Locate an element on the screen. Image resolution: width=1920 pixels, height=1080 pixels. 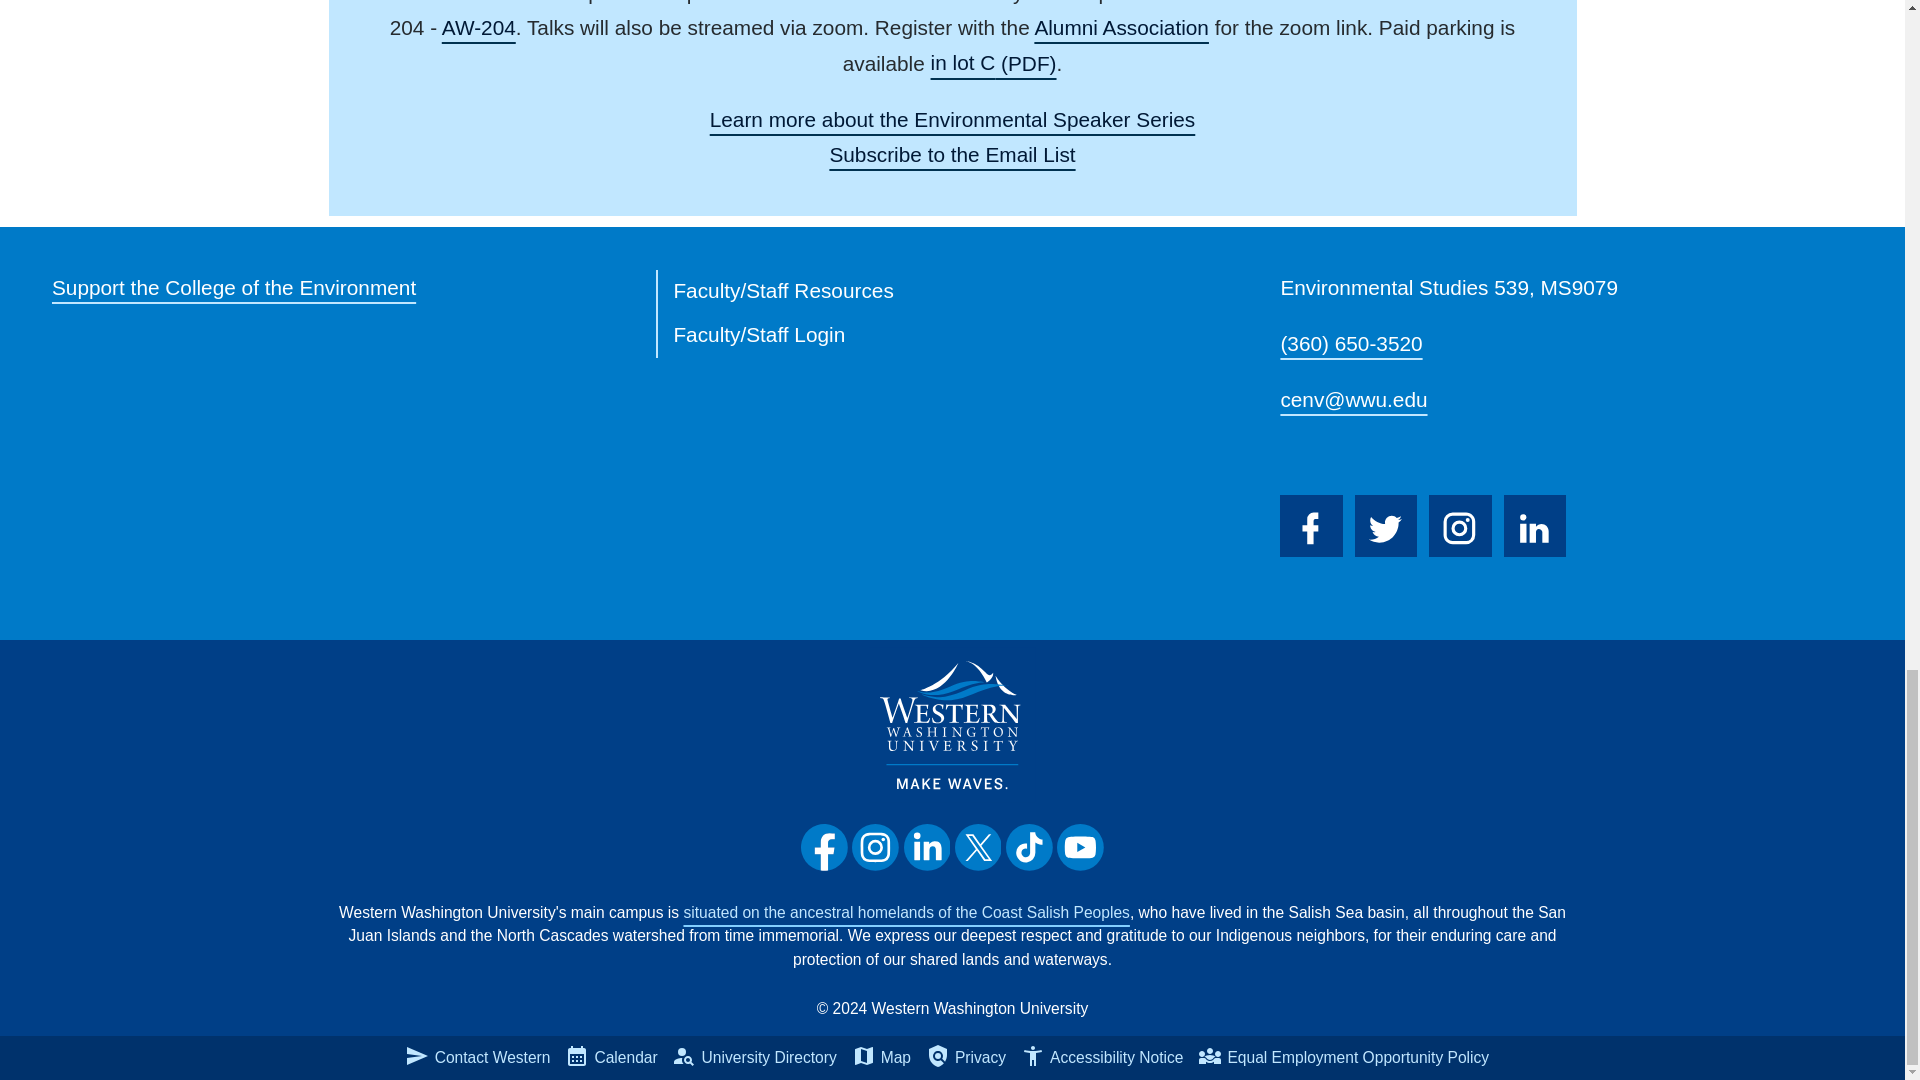
Western Logo is located at coordinates (952, 724).